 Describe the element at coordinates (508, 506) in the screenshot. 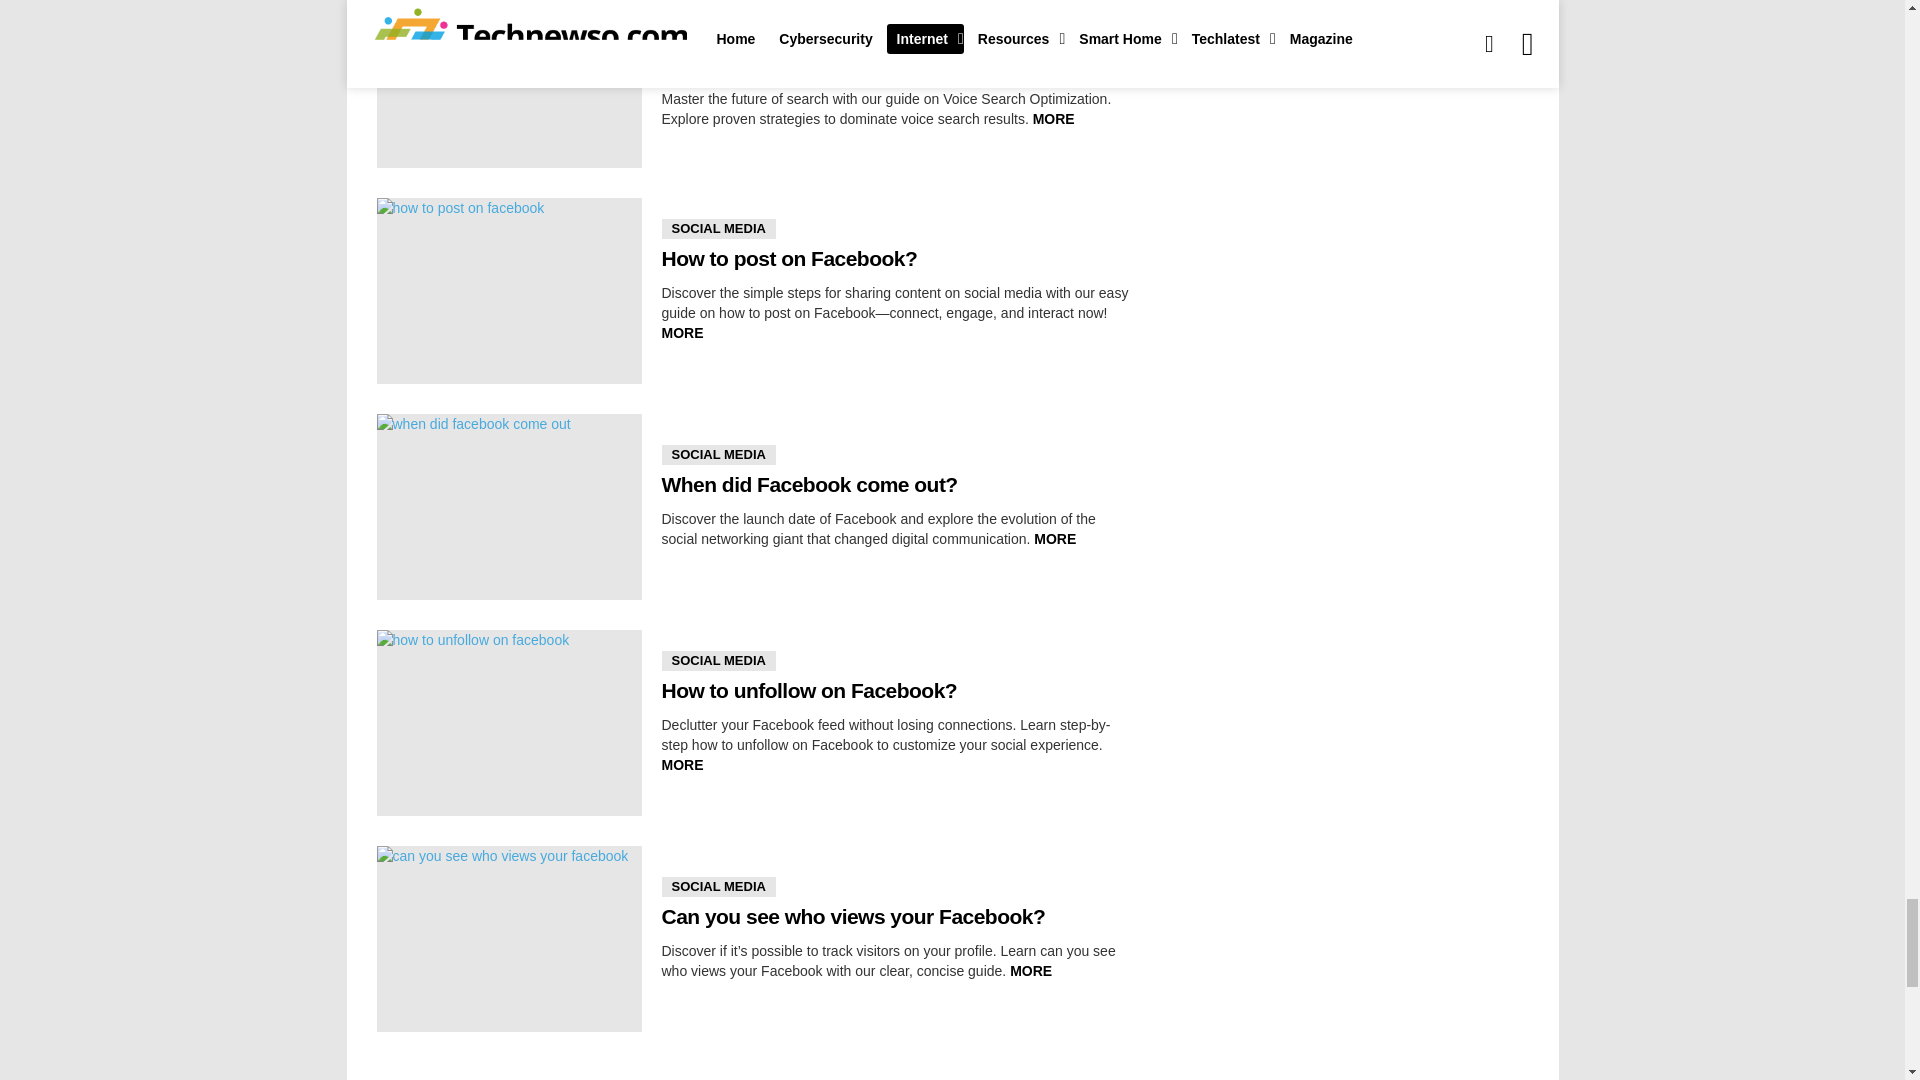

I see `When did Facebook come out?` at that location.